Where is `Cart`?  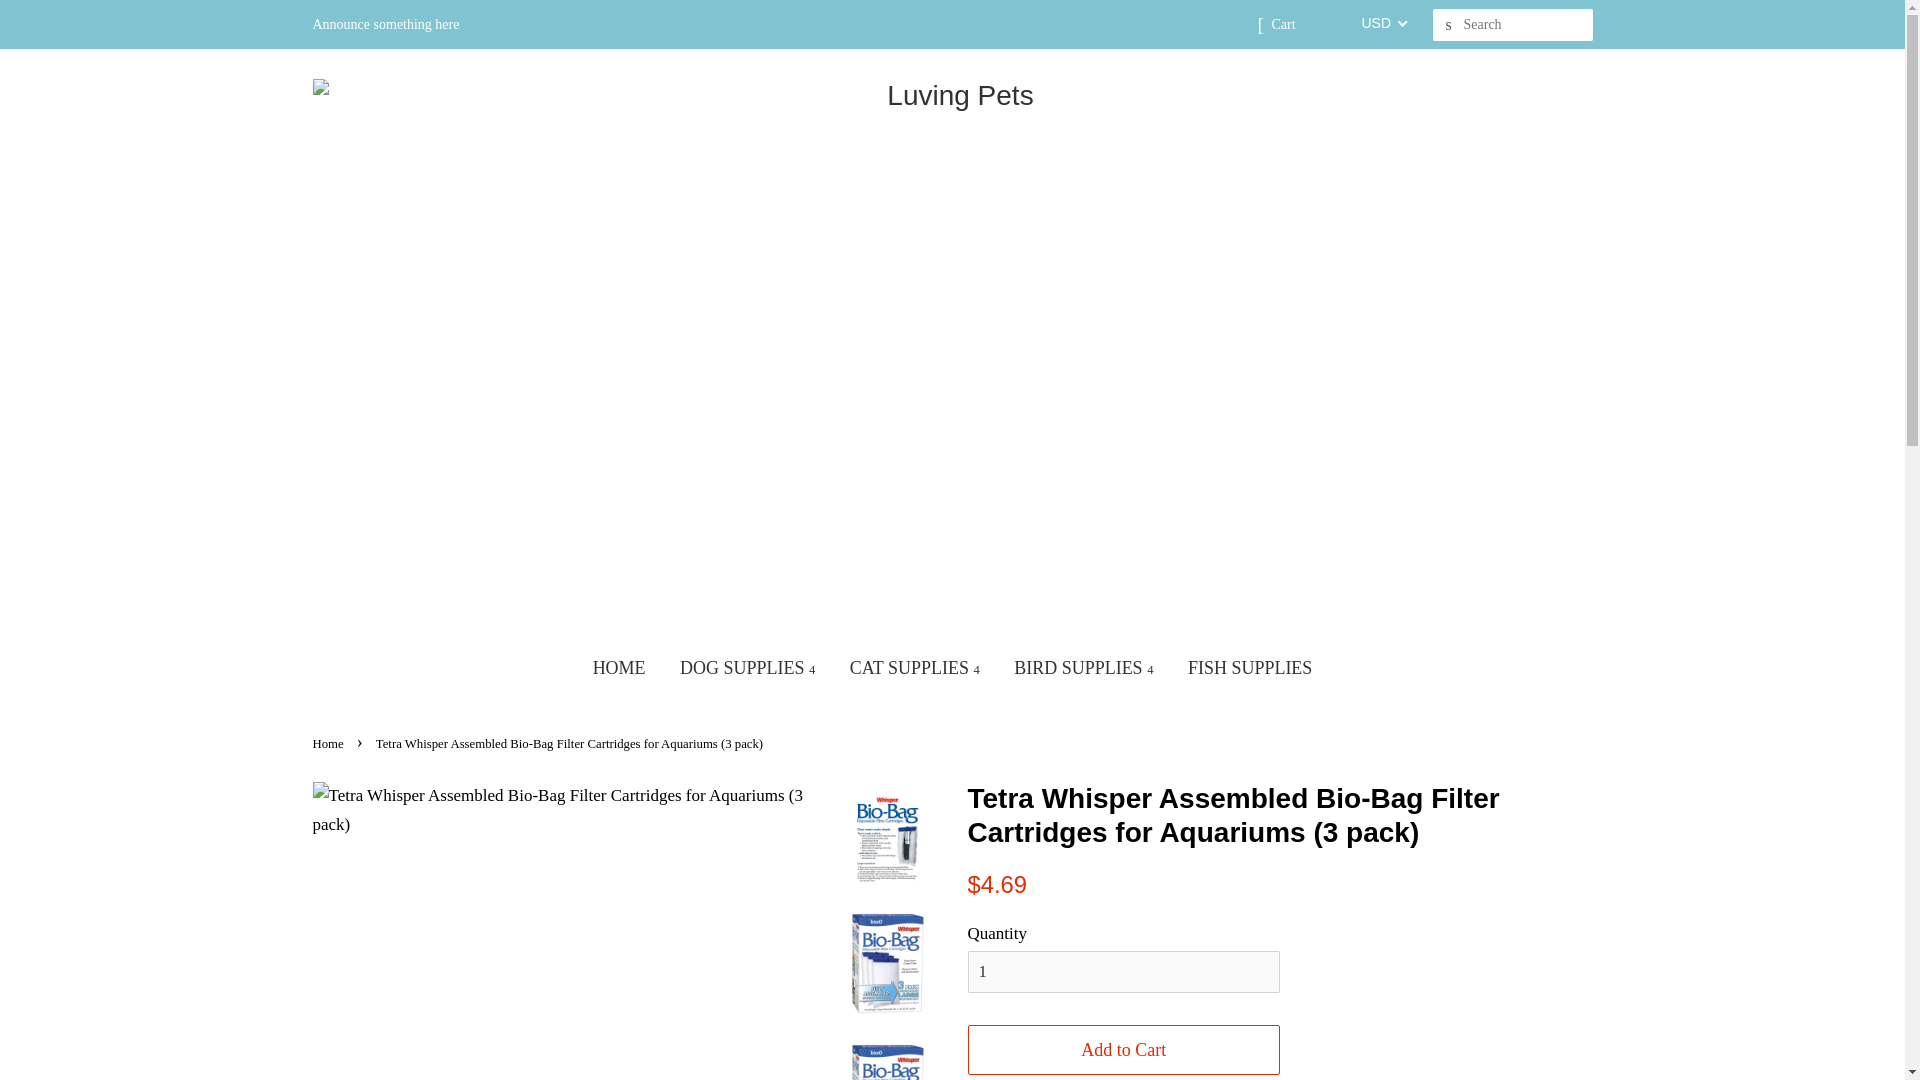 Cart is located at coordinates (1282, 24).